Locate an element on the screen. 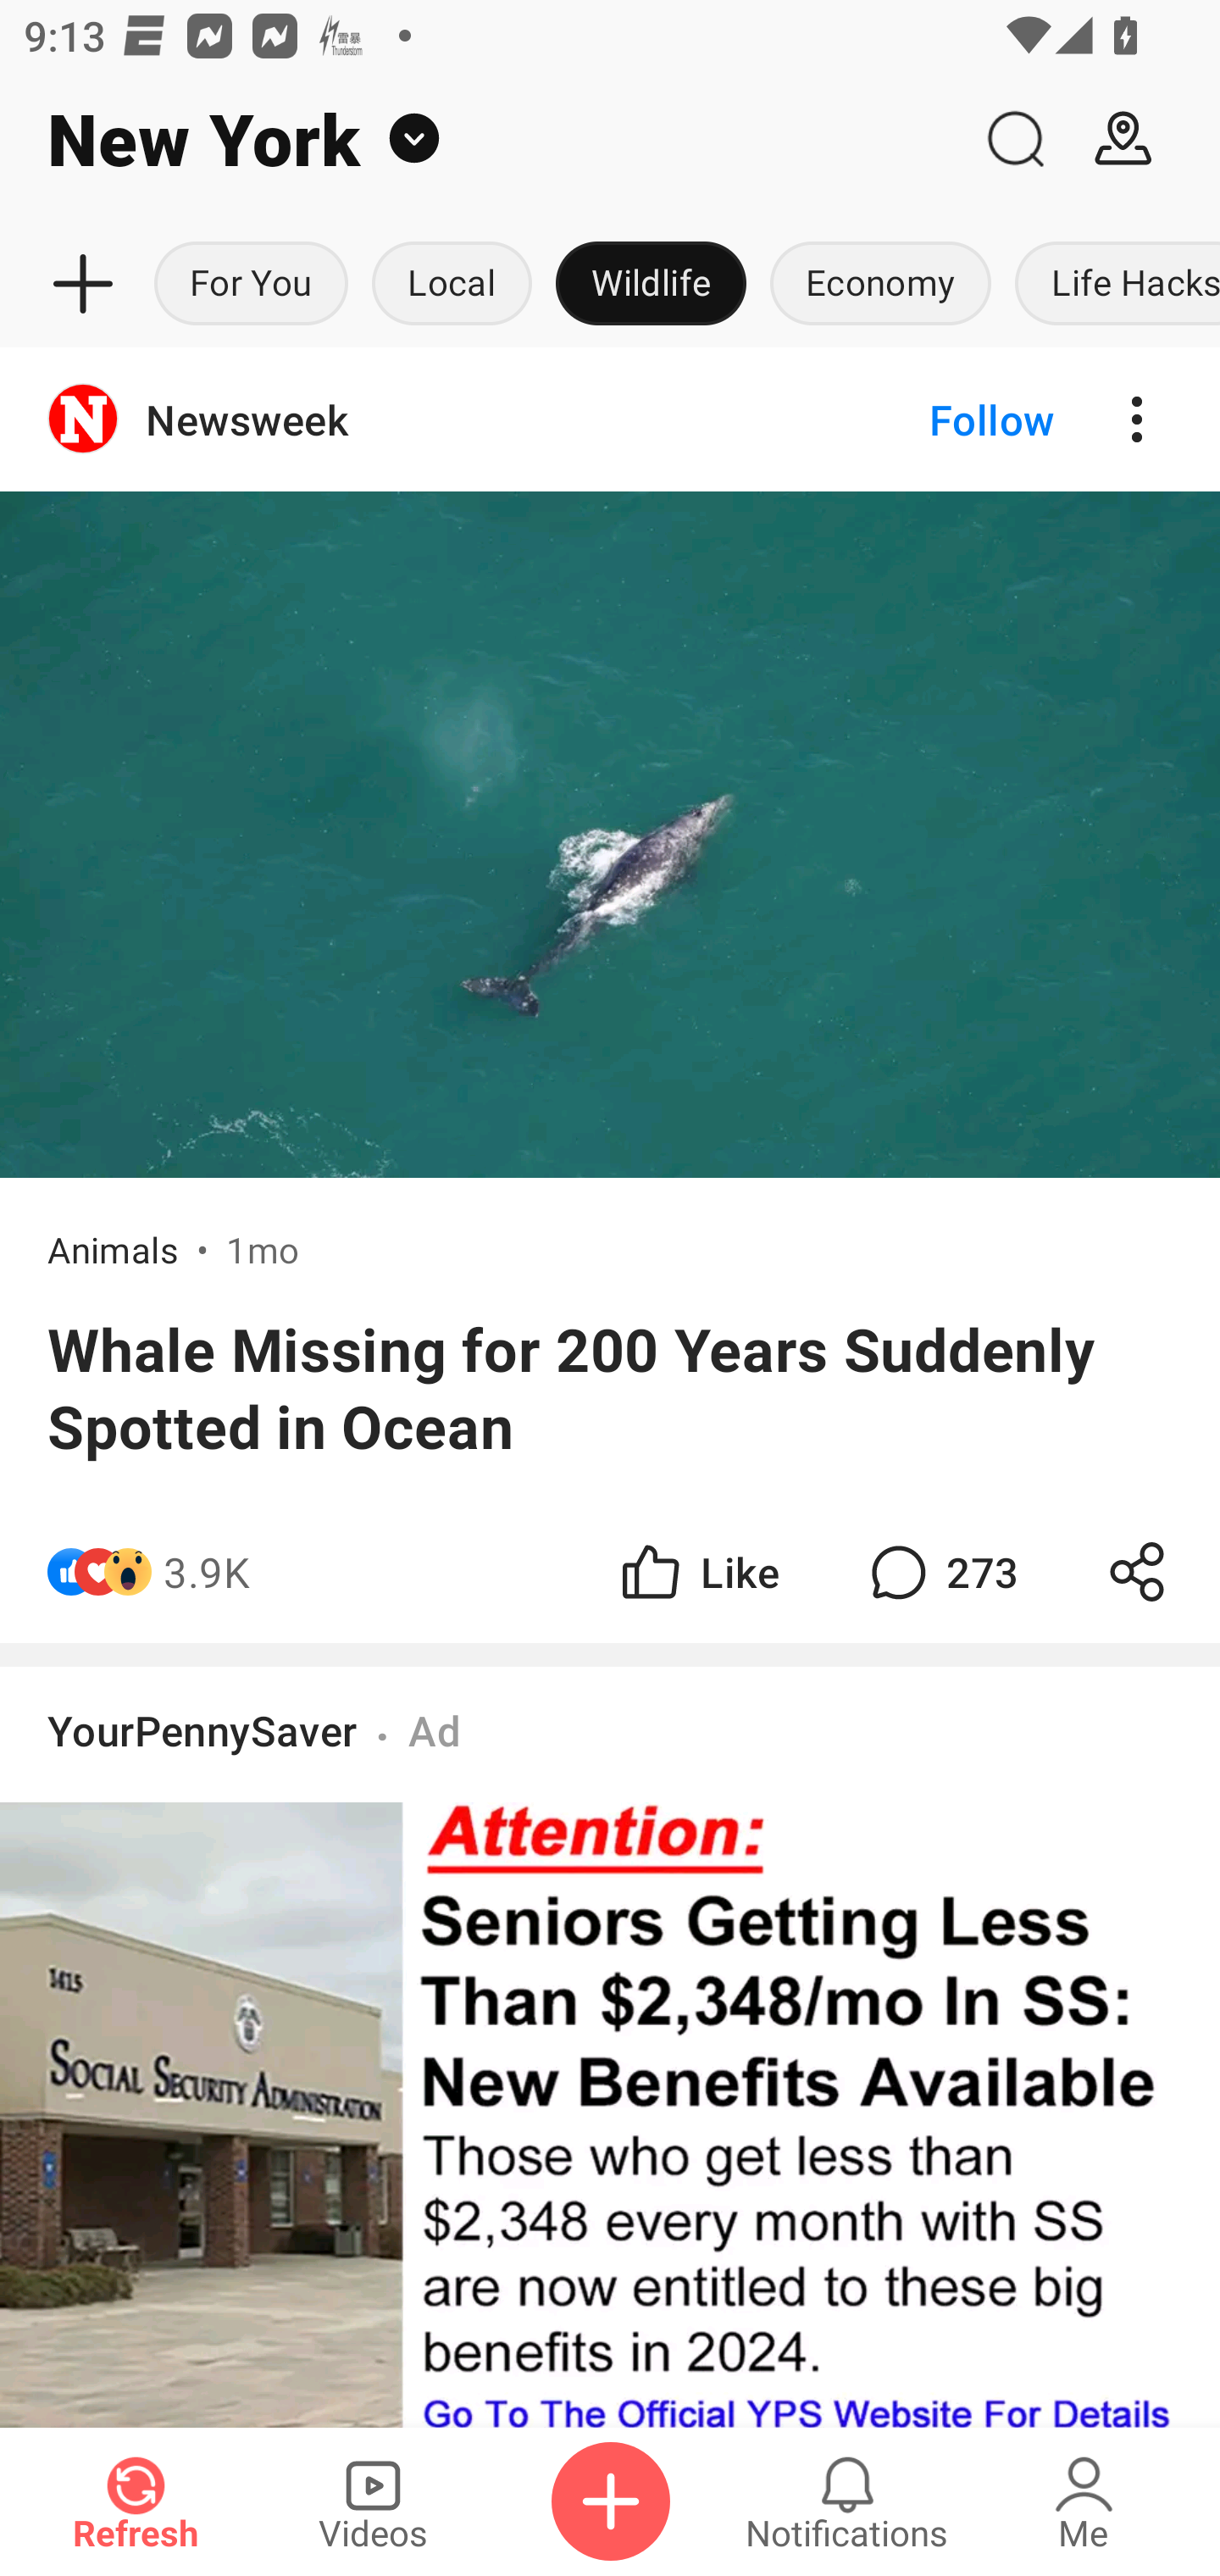  Videos is located at coordinates (373, 2501).